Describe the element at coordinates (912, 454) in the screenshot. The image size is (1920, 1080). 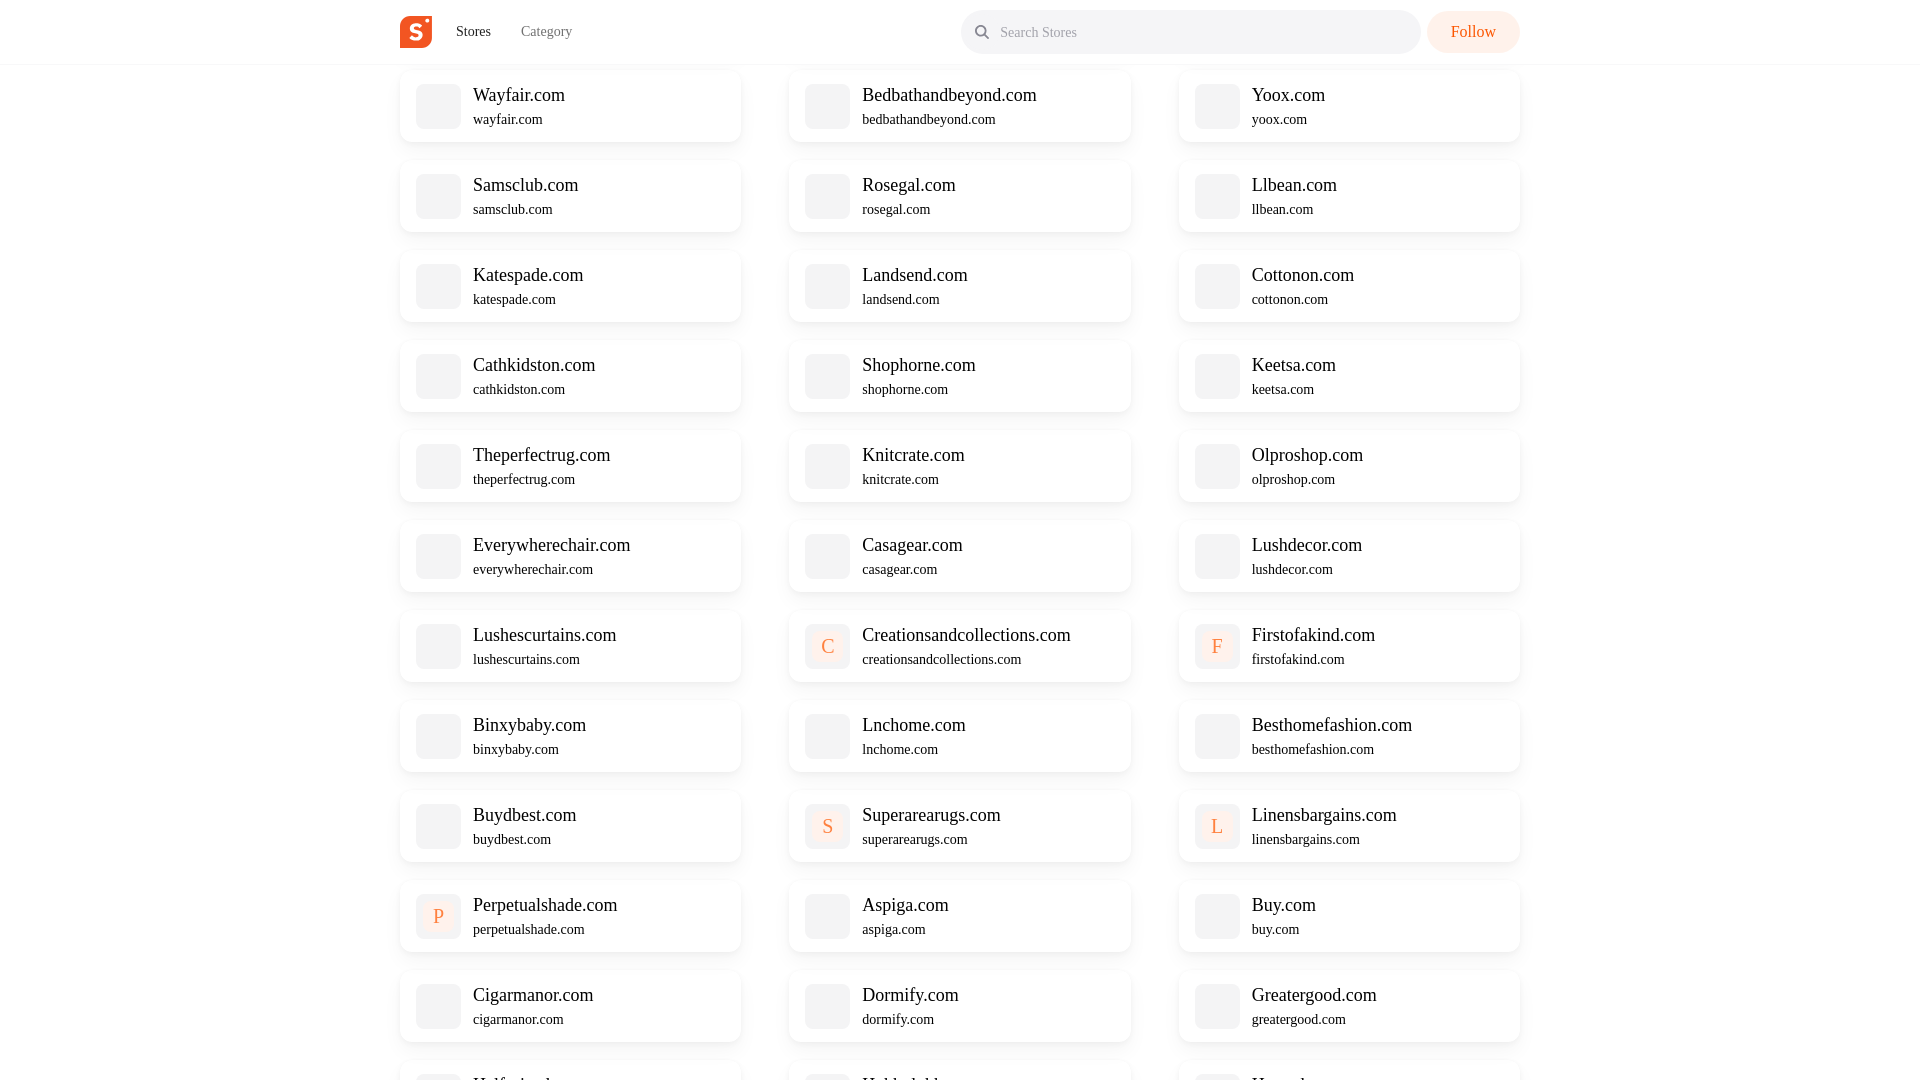
I see `Knitcrate.com` at that location.